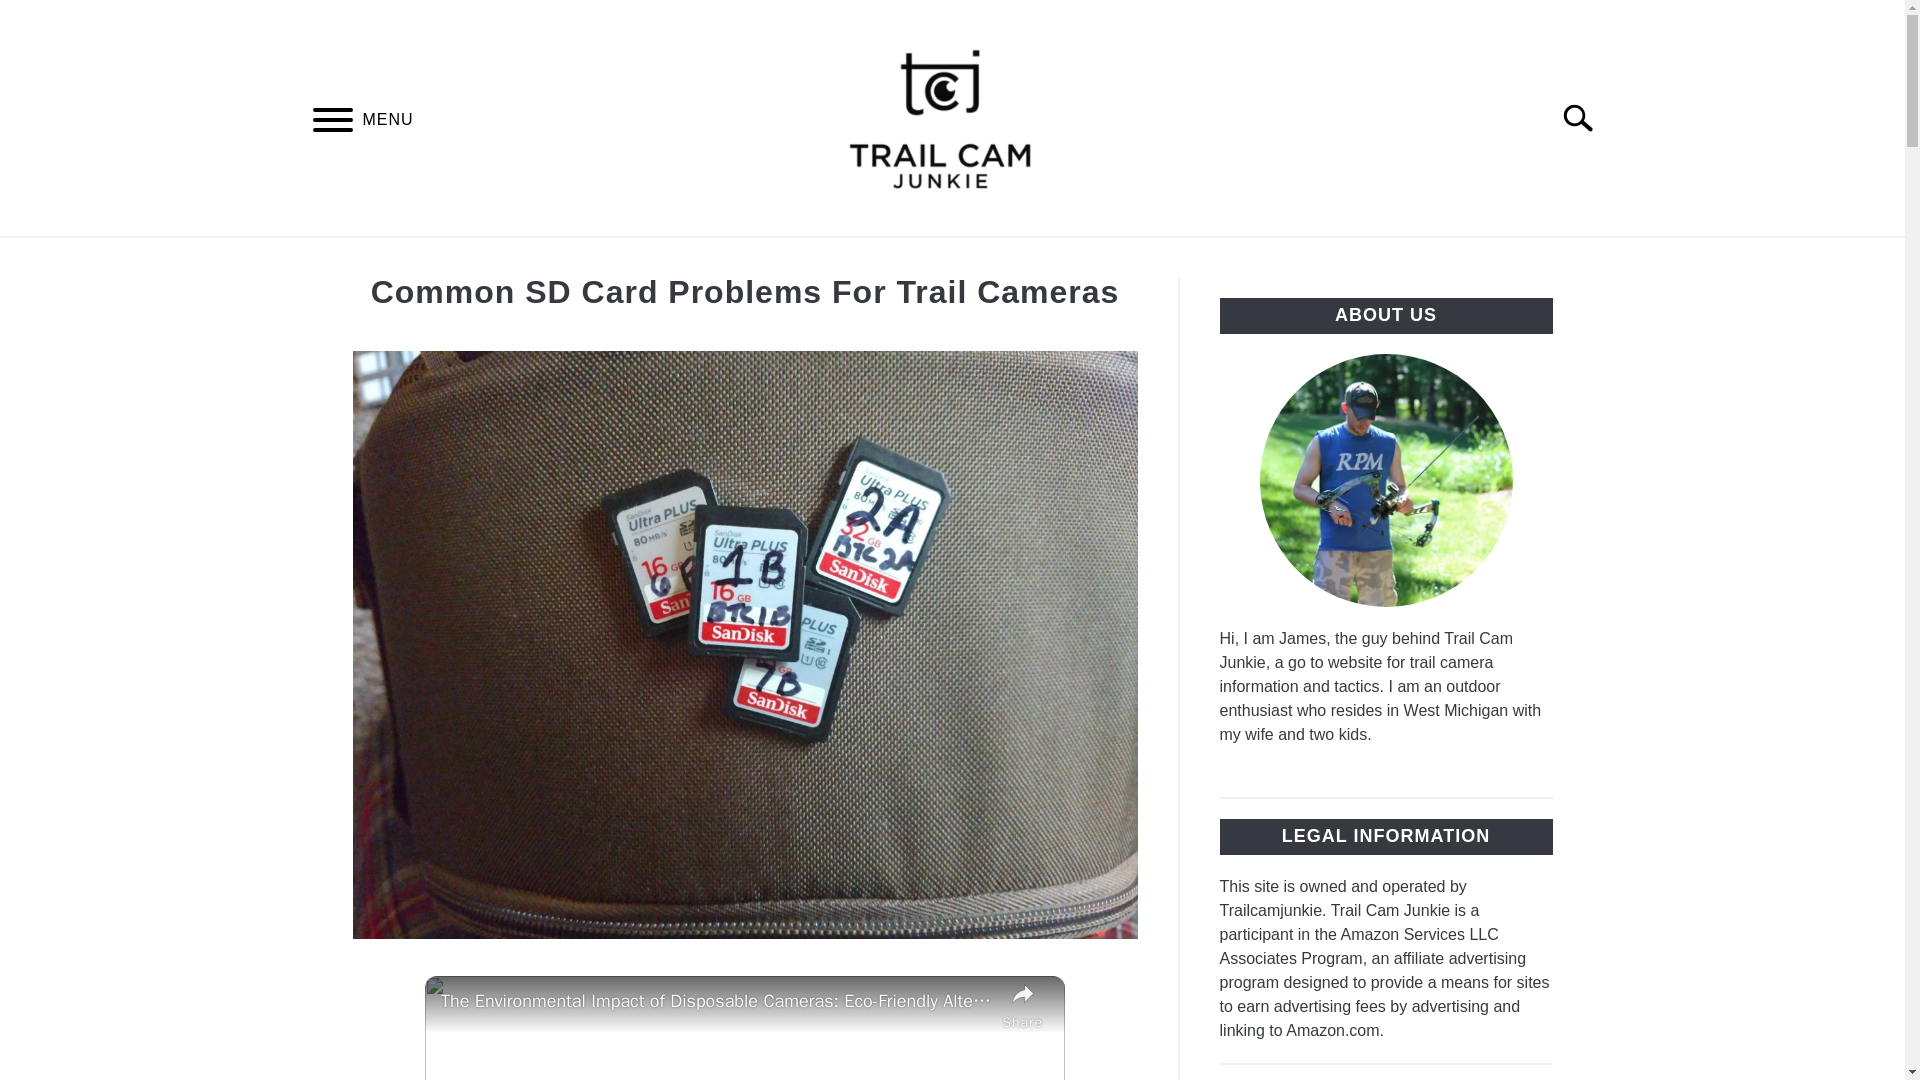 The height and width of the screenshot is (1080, 1920). What do you see at coordinates (332, 122) in the screenshot?
I see `MENU` at bounding box center [332, 122].